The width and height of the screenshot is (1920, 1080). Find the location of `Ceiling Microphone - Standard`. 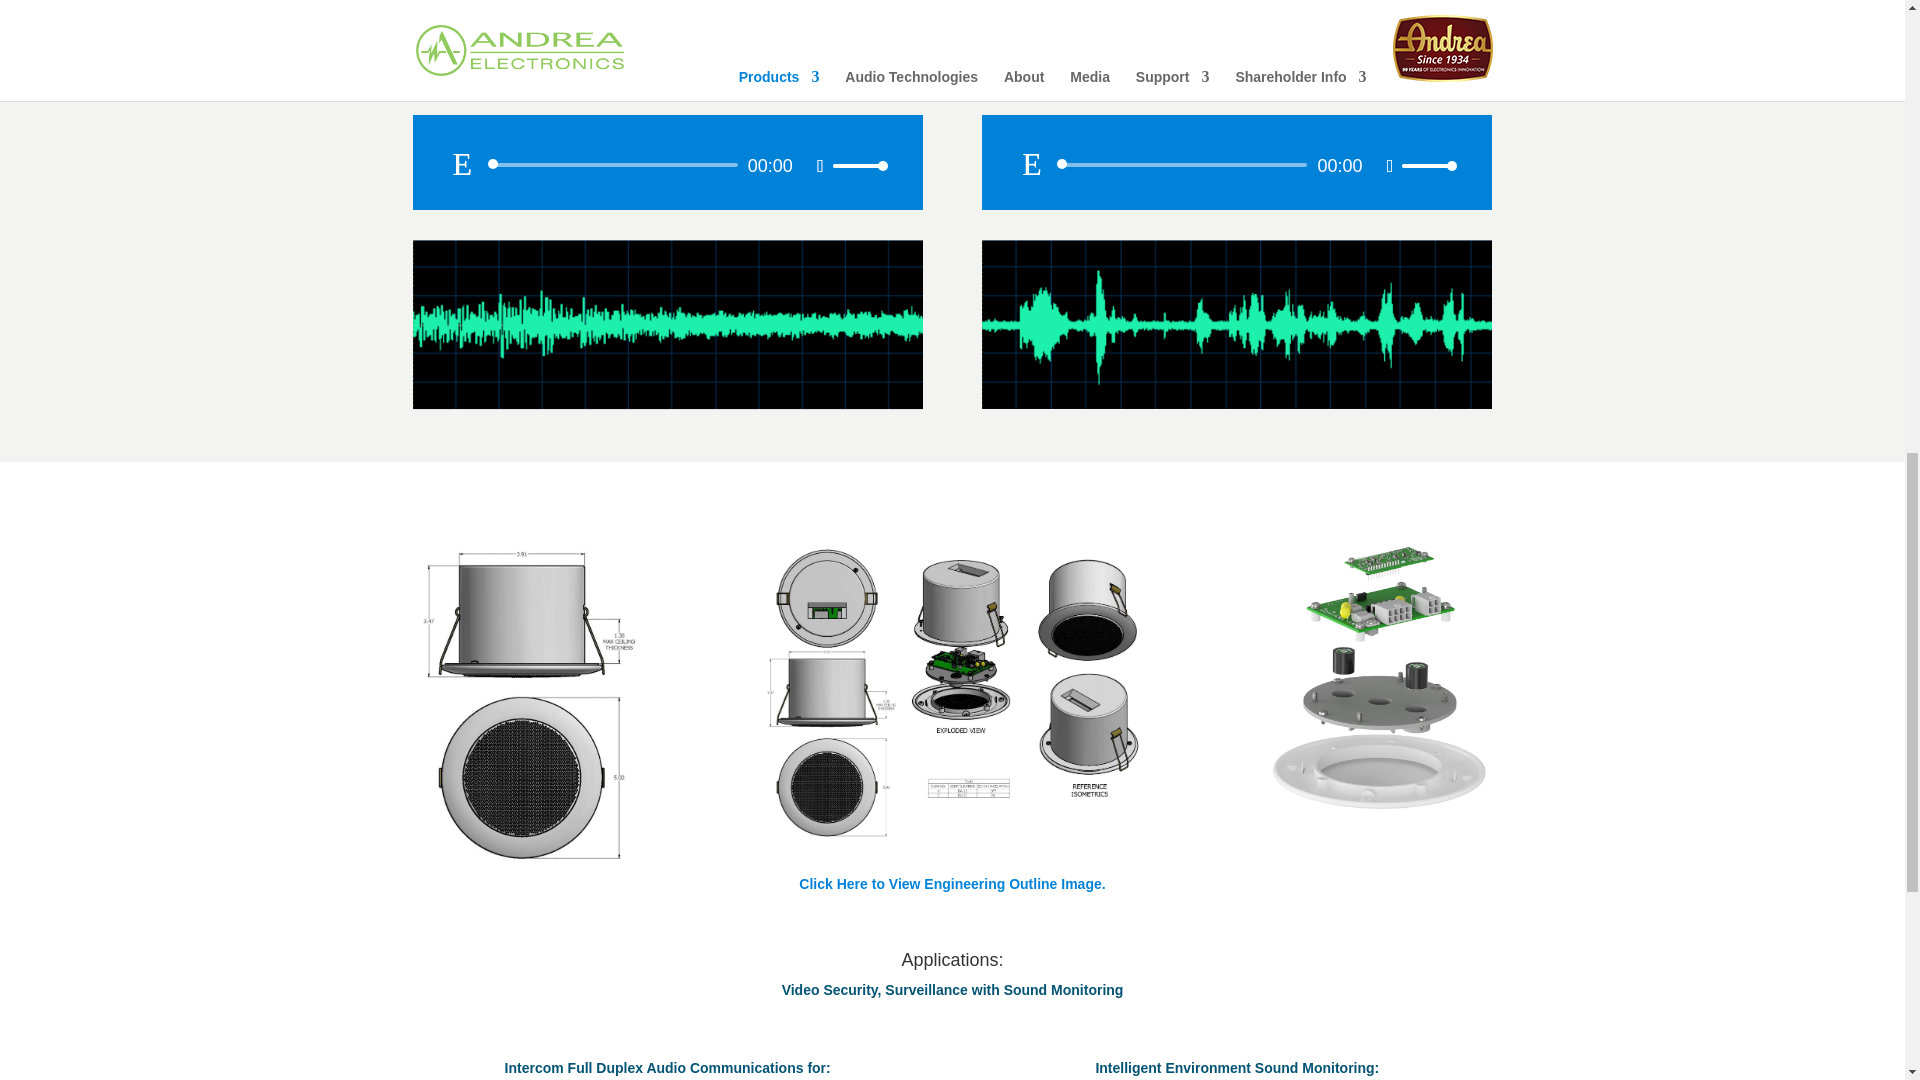

Ceiling Microphone - Standard is located at coordinates (666, 324).